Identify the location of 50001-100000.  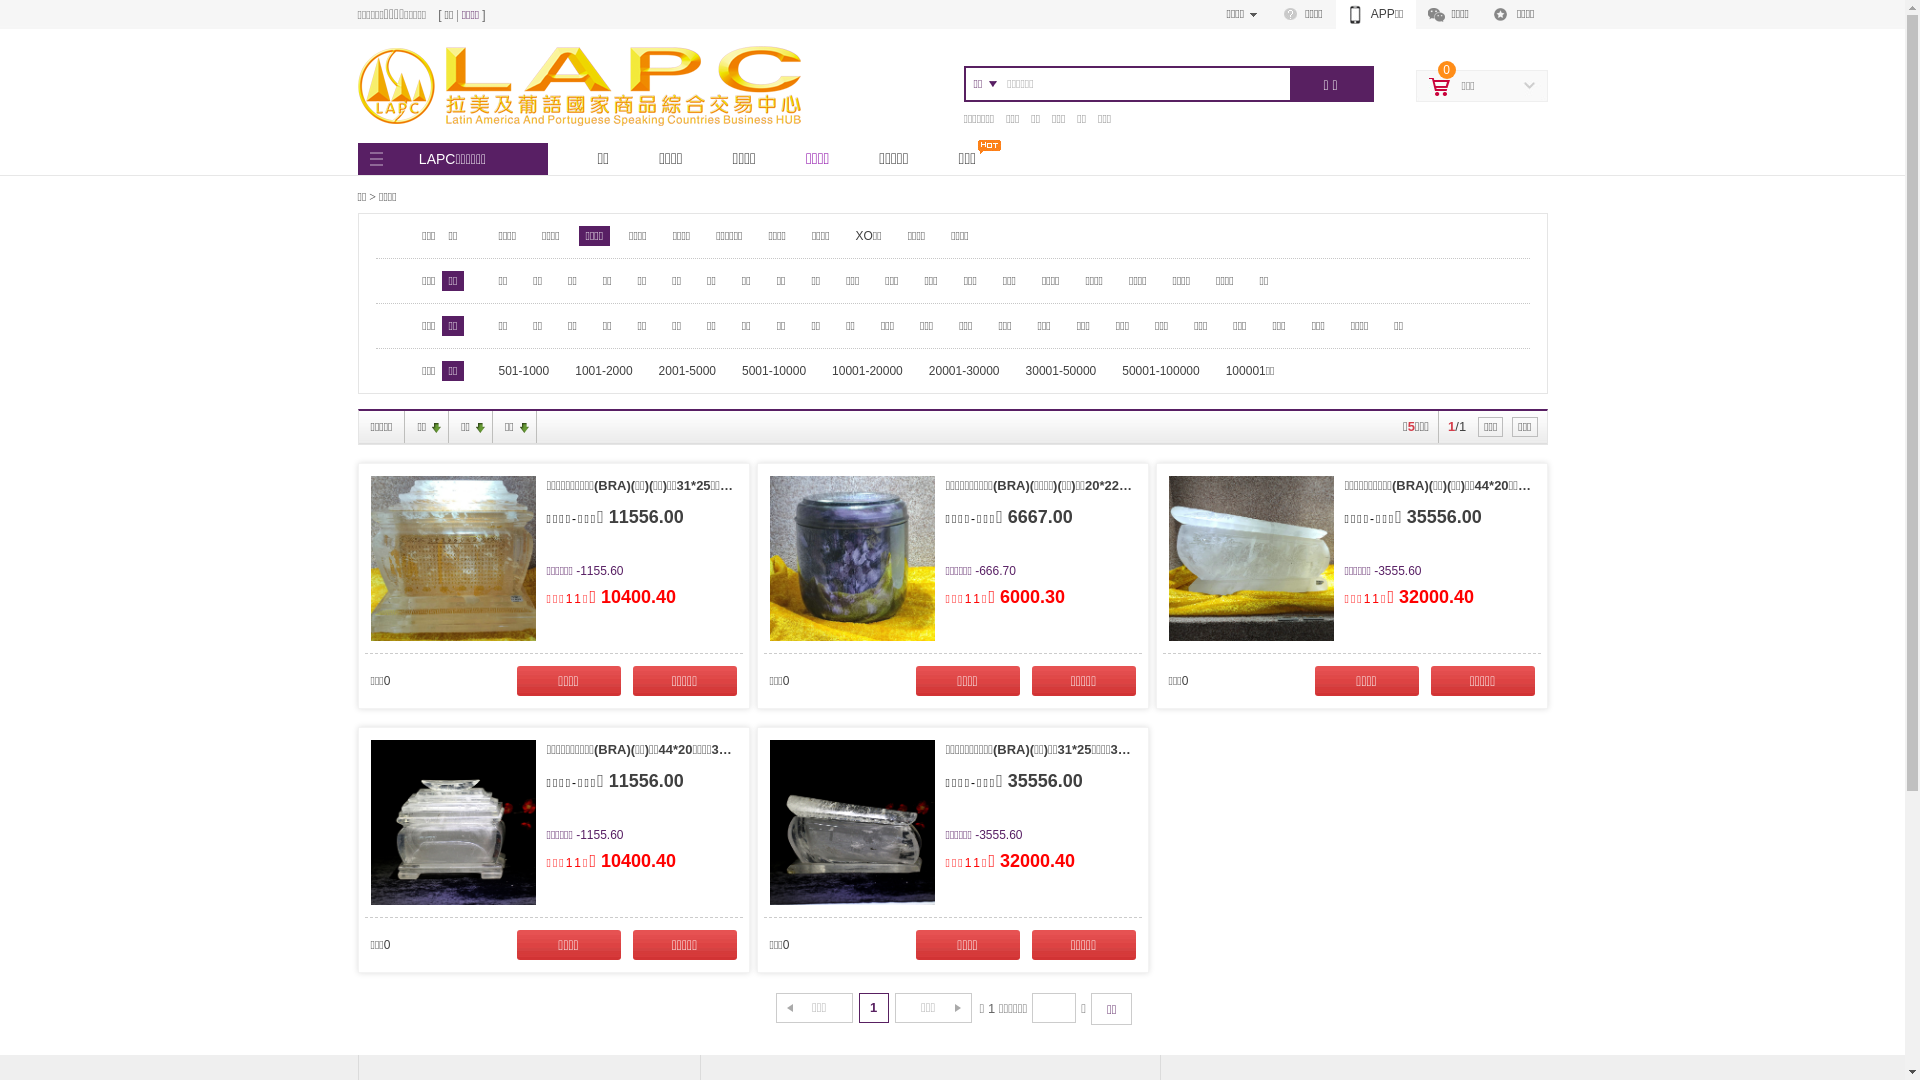
(1160, 371).